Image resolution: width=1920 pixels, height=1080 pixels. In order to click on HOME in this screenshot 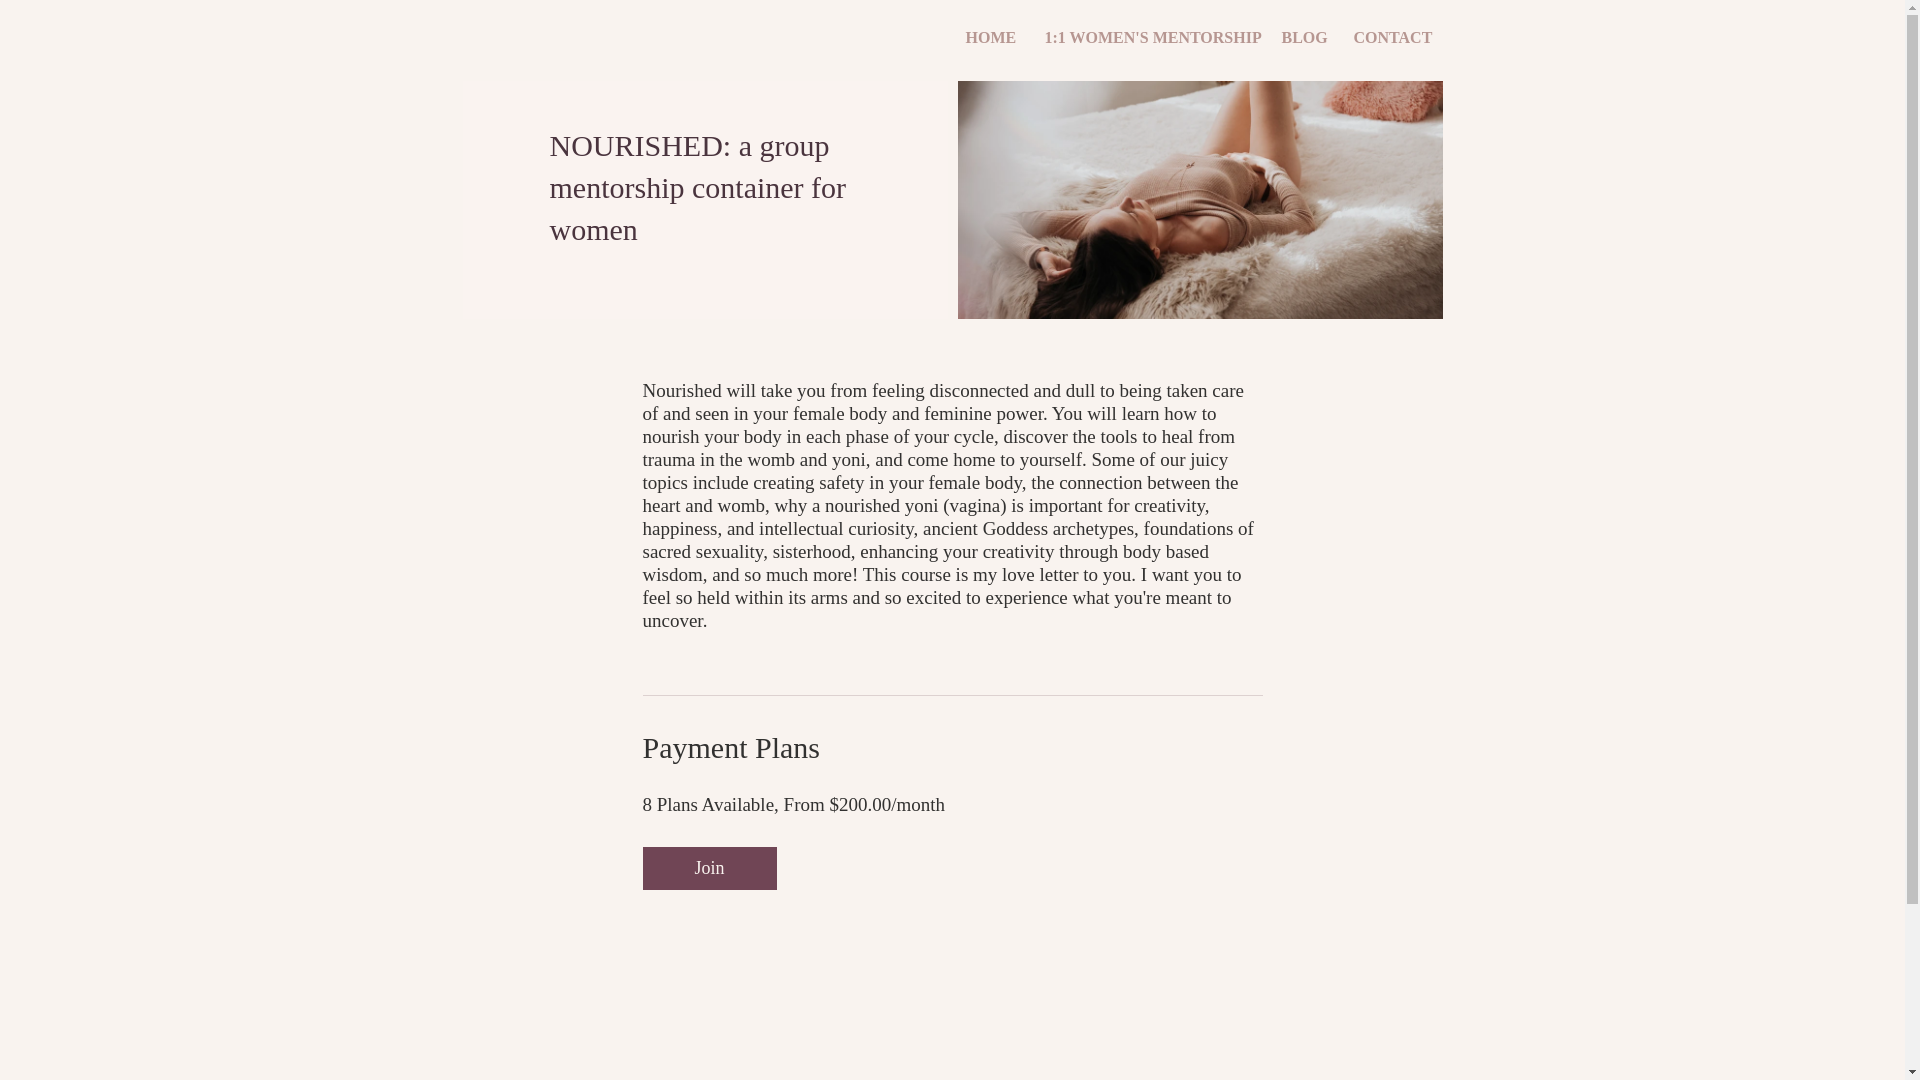, I will do `click(990, 37)`.